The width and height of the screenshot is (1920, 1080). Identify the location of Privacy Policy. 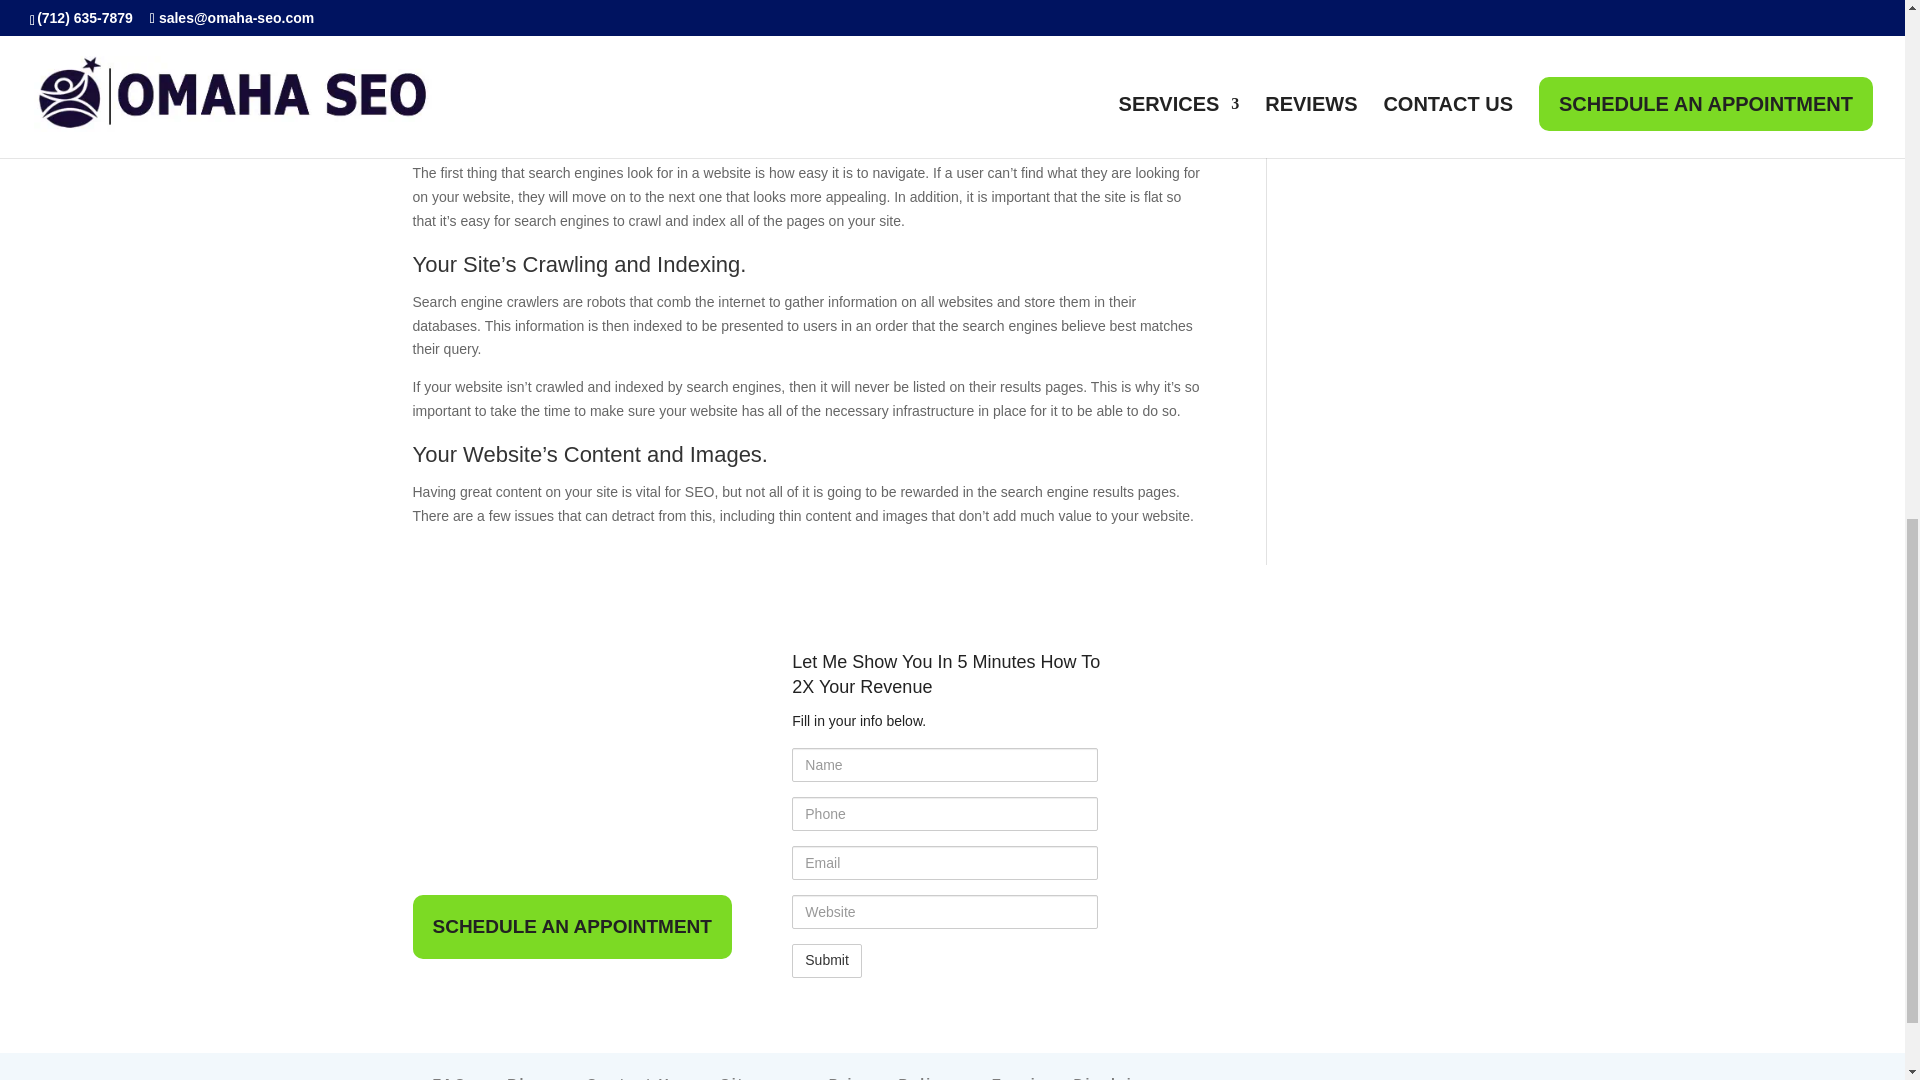
(890, 1078).